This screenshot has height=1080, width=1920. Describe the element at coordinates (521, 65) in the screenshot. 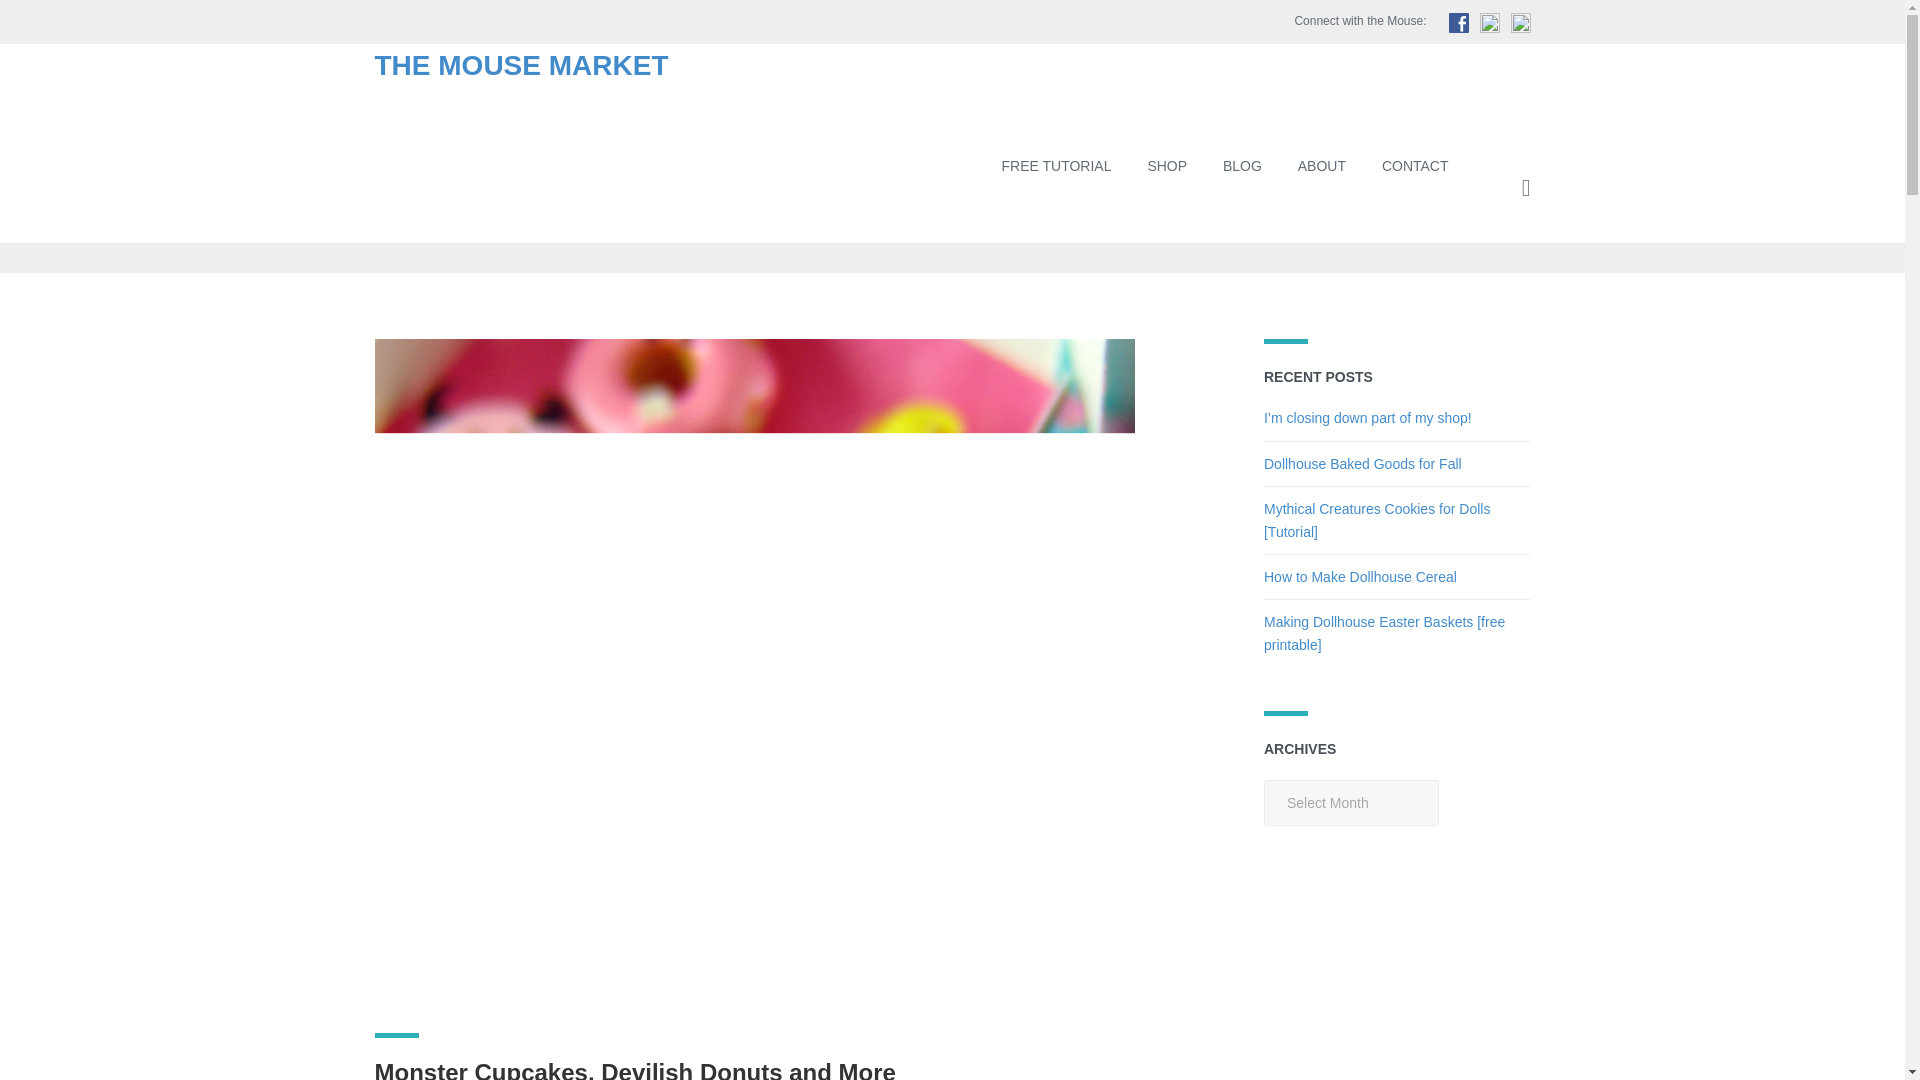

I see `The Mouse Market` at that location.